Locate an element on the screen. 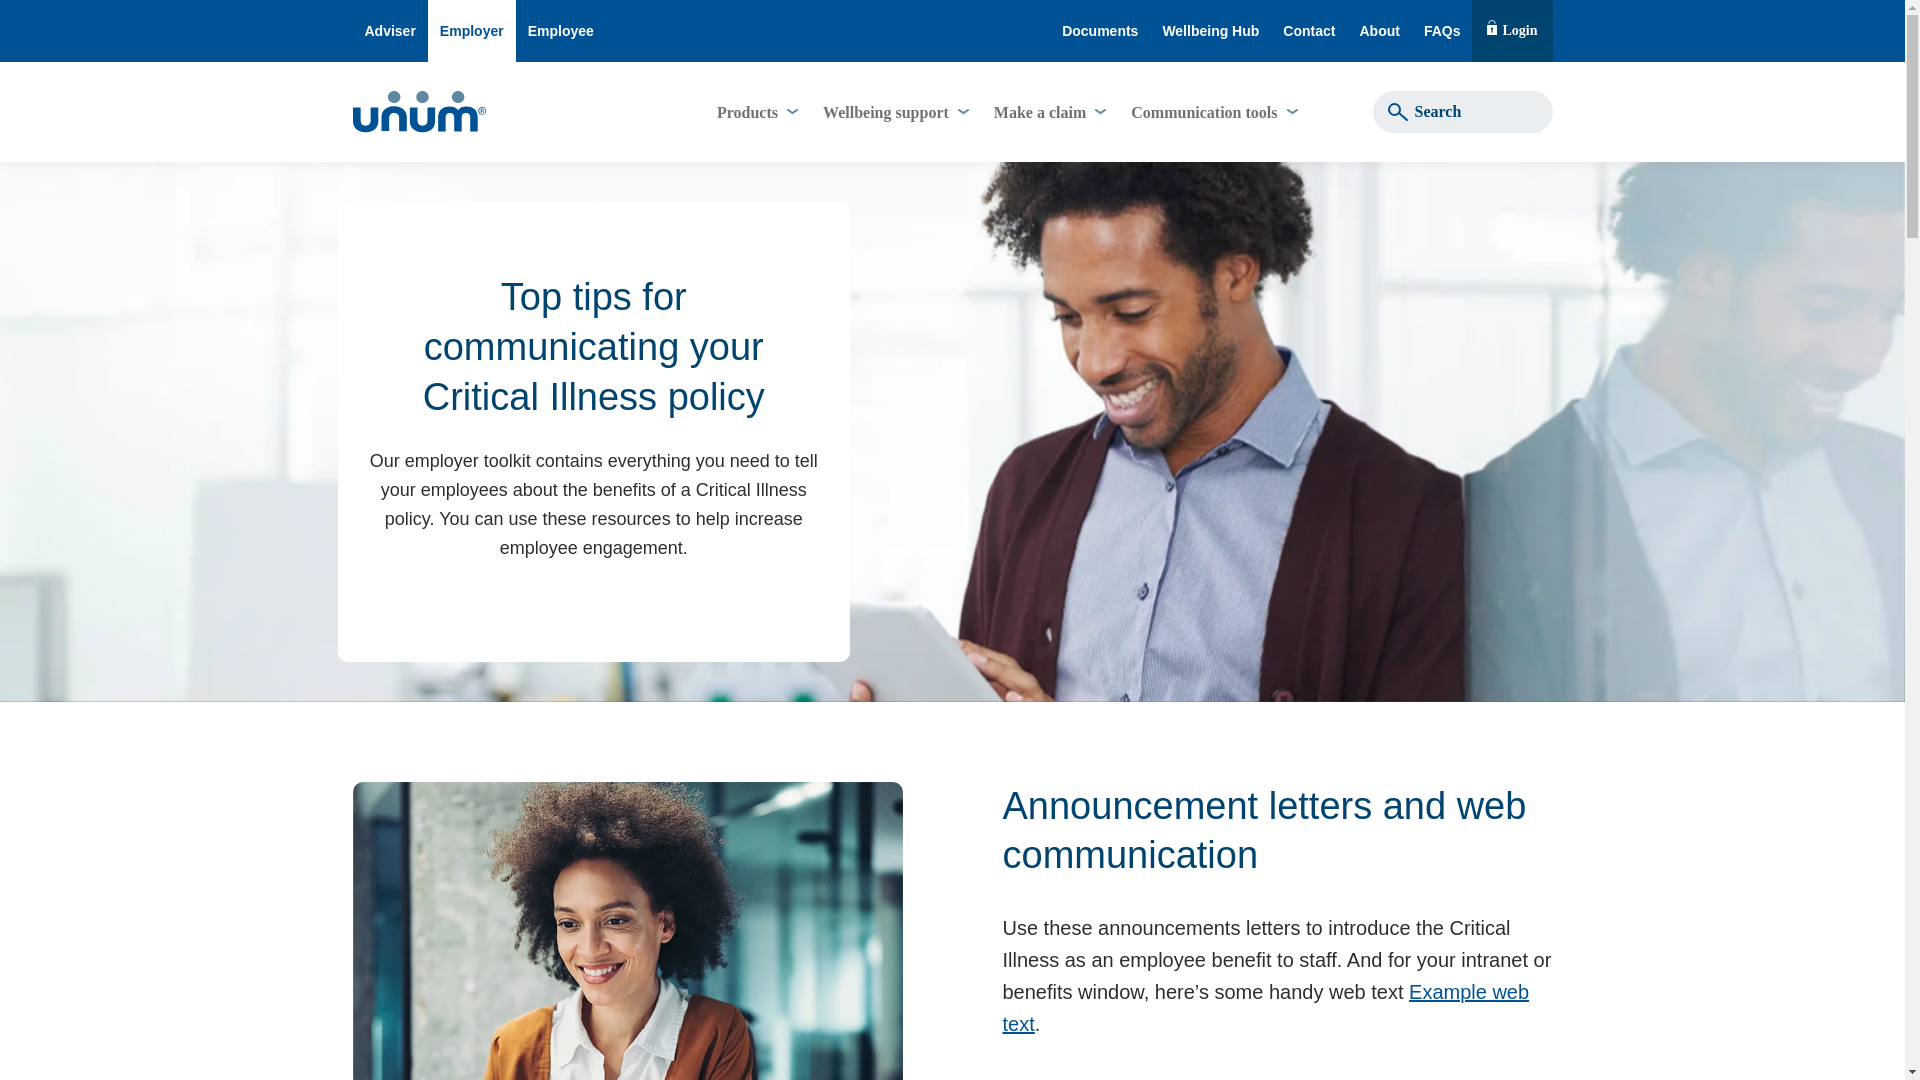  Documents is located at coordinates (472, 30).